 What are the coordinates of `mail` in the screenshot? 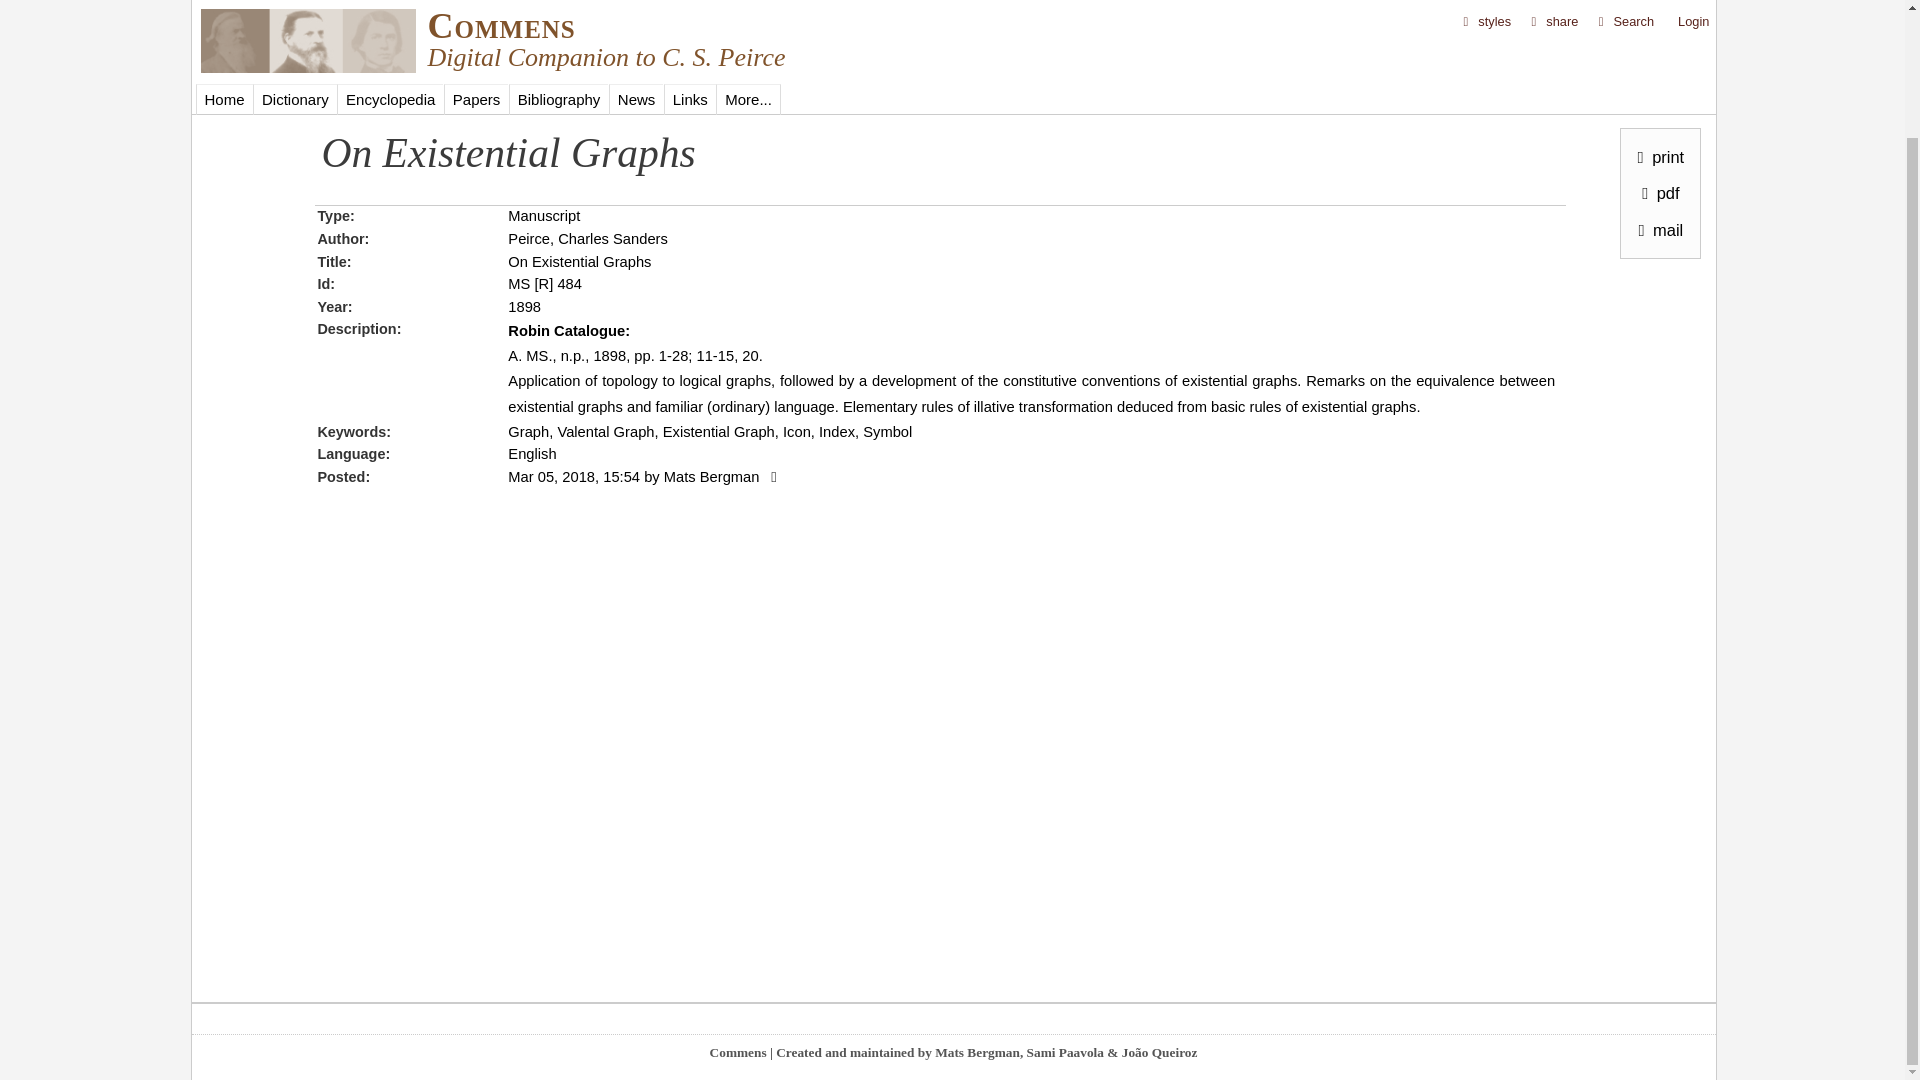 It's located at (1656, 86).